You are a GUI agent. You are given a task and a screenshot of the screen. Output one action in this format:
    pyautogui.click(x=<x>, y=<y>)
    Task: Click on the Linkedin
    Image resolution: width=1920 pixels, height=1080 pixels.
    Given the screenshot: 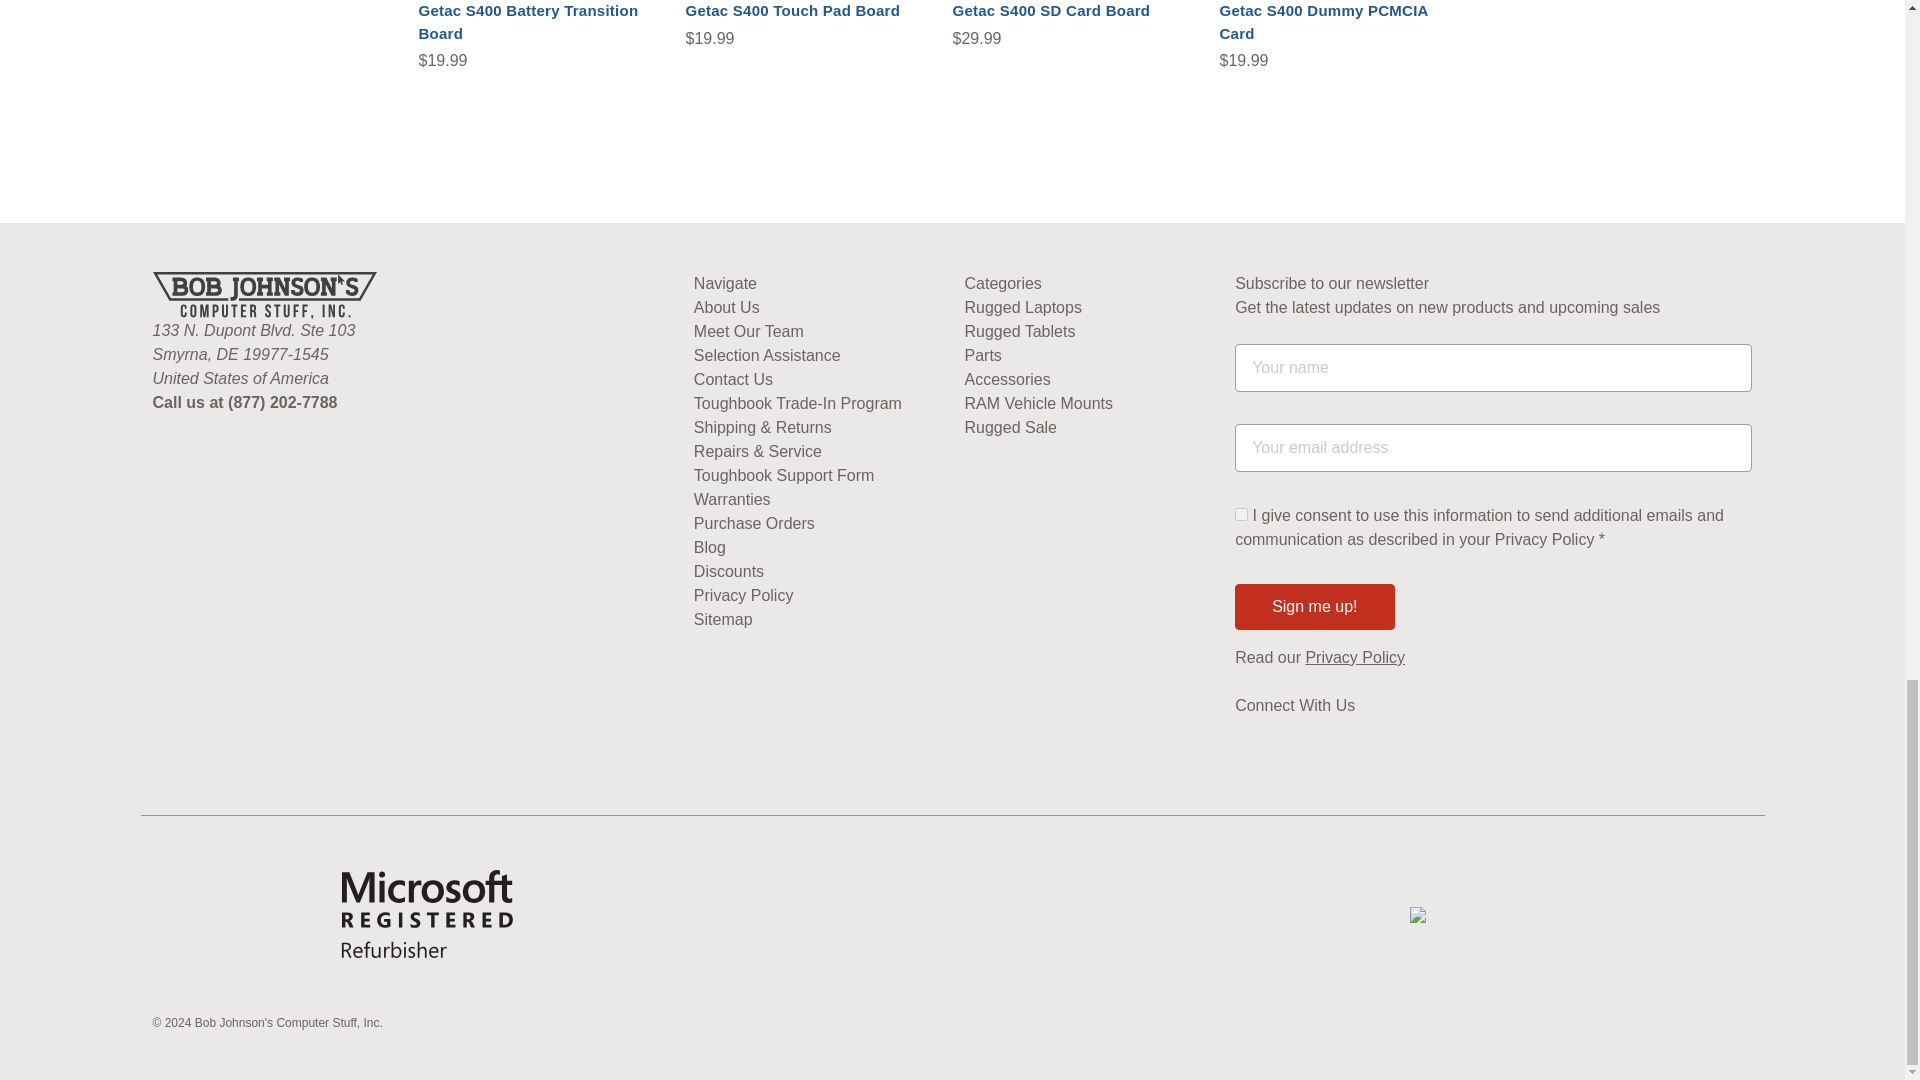 What is the action you would take?
    pyautogui.click(x=1320, y=742)
    